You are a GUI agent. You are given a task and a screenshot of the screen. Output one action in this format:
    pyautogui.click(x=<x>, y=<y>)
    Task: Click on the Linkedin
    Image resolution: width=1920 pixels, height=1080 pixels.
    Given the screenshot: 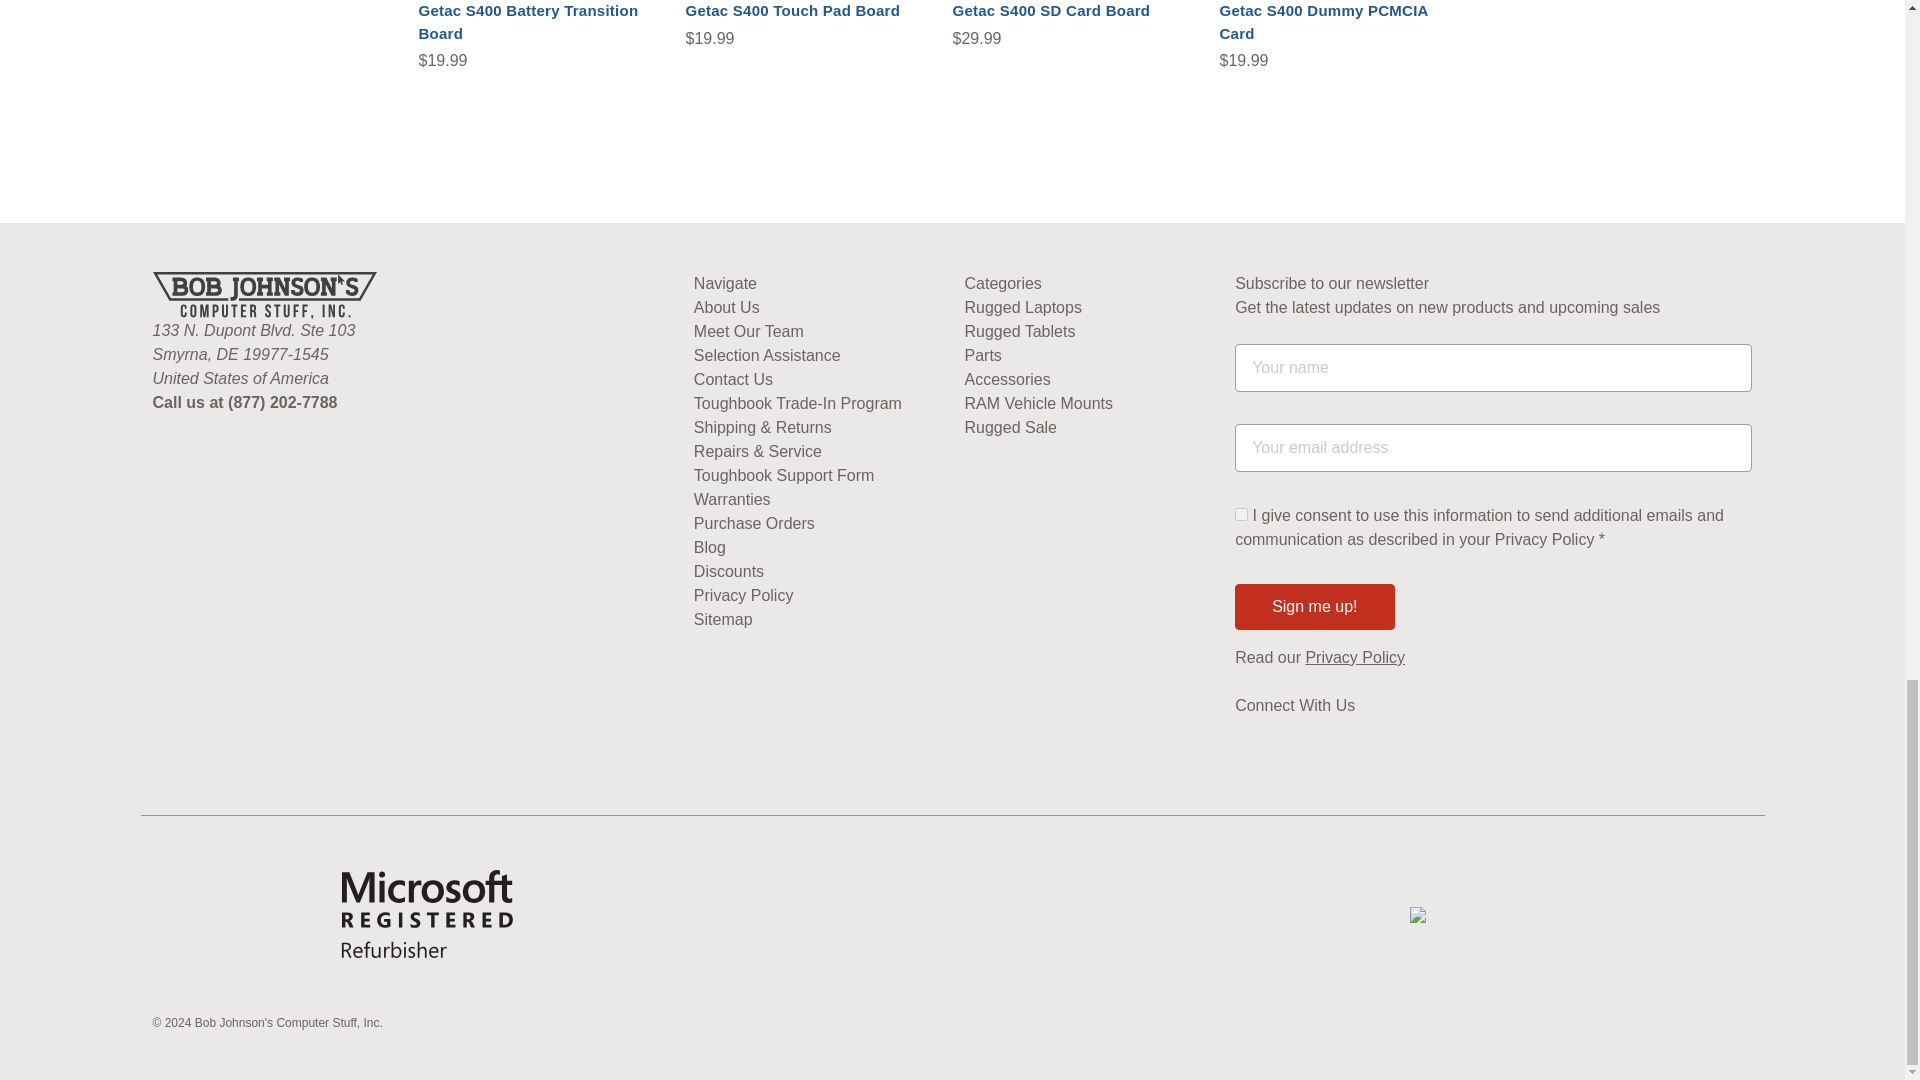 What is the action you would take?
    pyautogui.click(x=1320, y=742)
    